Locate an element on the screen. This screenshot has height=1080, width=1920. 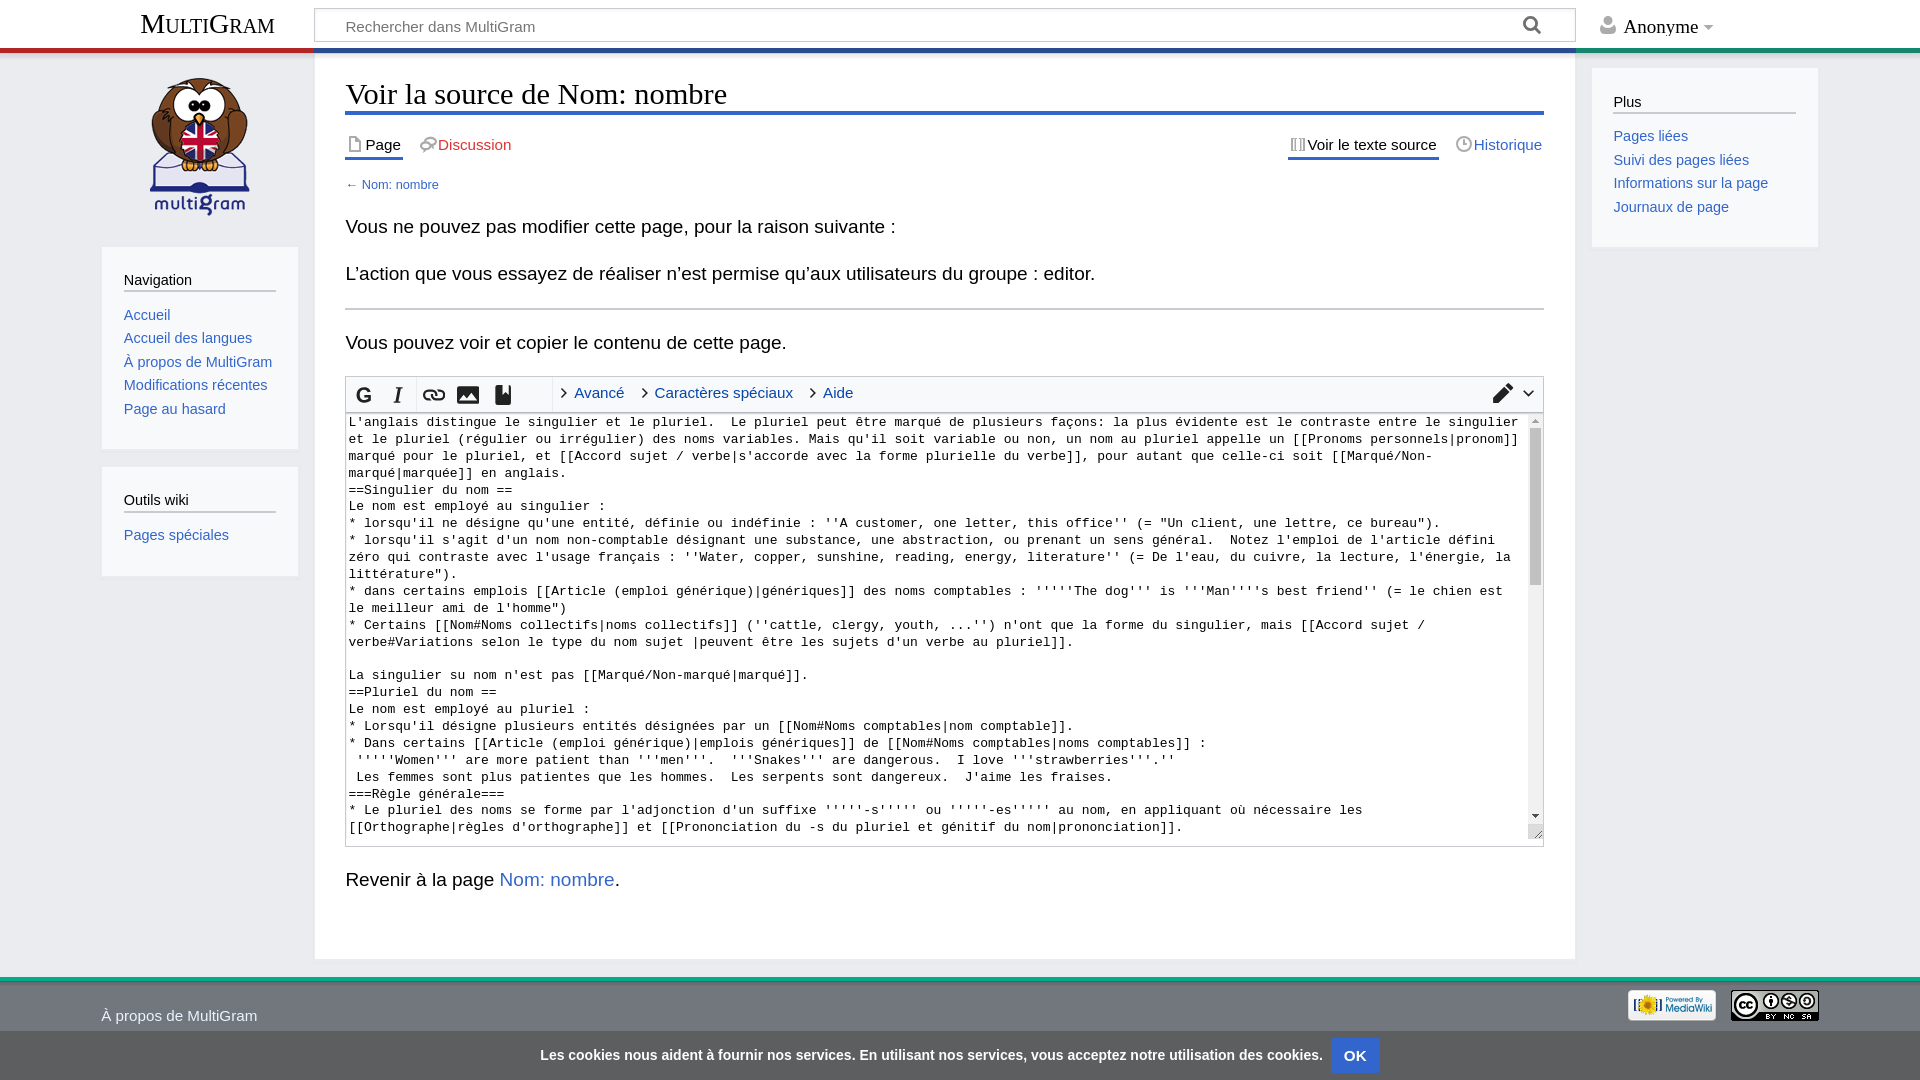
Rechercher les pages comportant ce texte. is located at coordinates (1533, 28).